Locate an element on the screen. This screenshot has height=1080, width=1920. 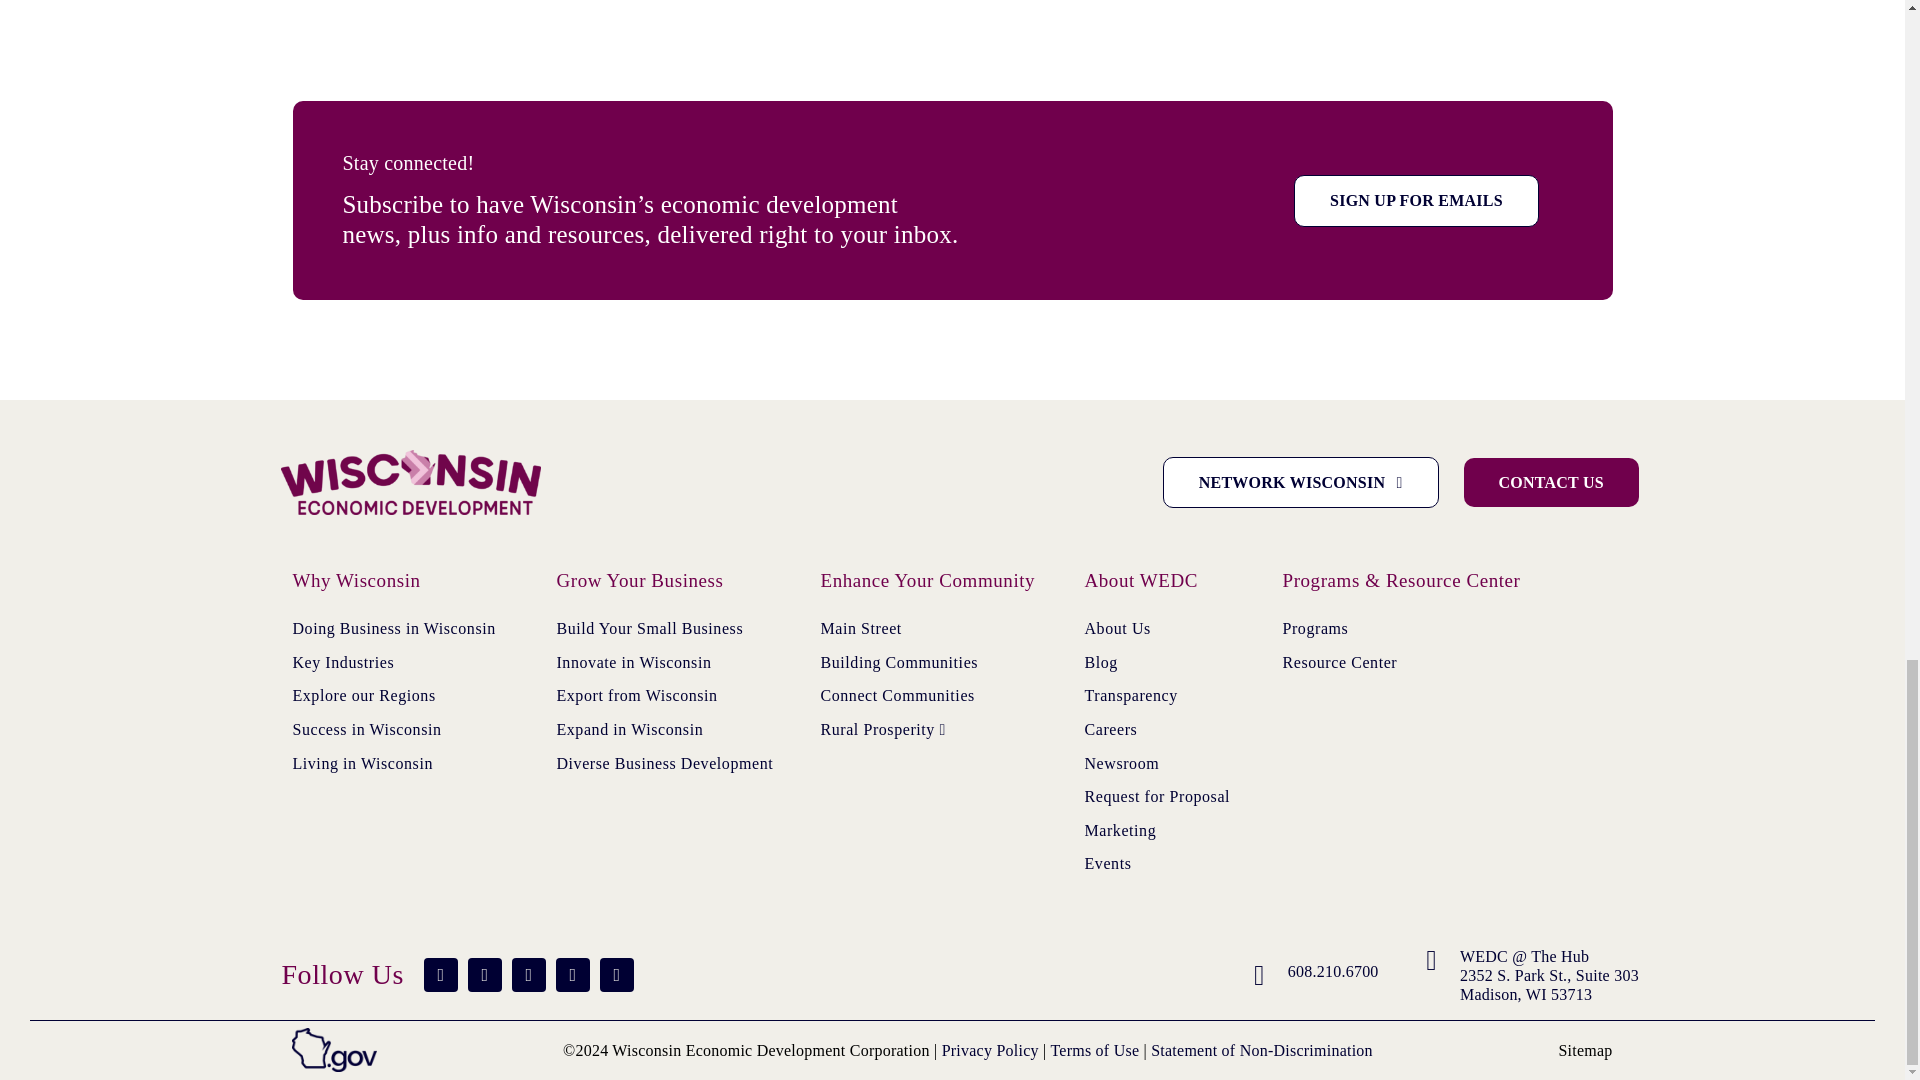
Contact Us is located at coordinates (1551, 482).